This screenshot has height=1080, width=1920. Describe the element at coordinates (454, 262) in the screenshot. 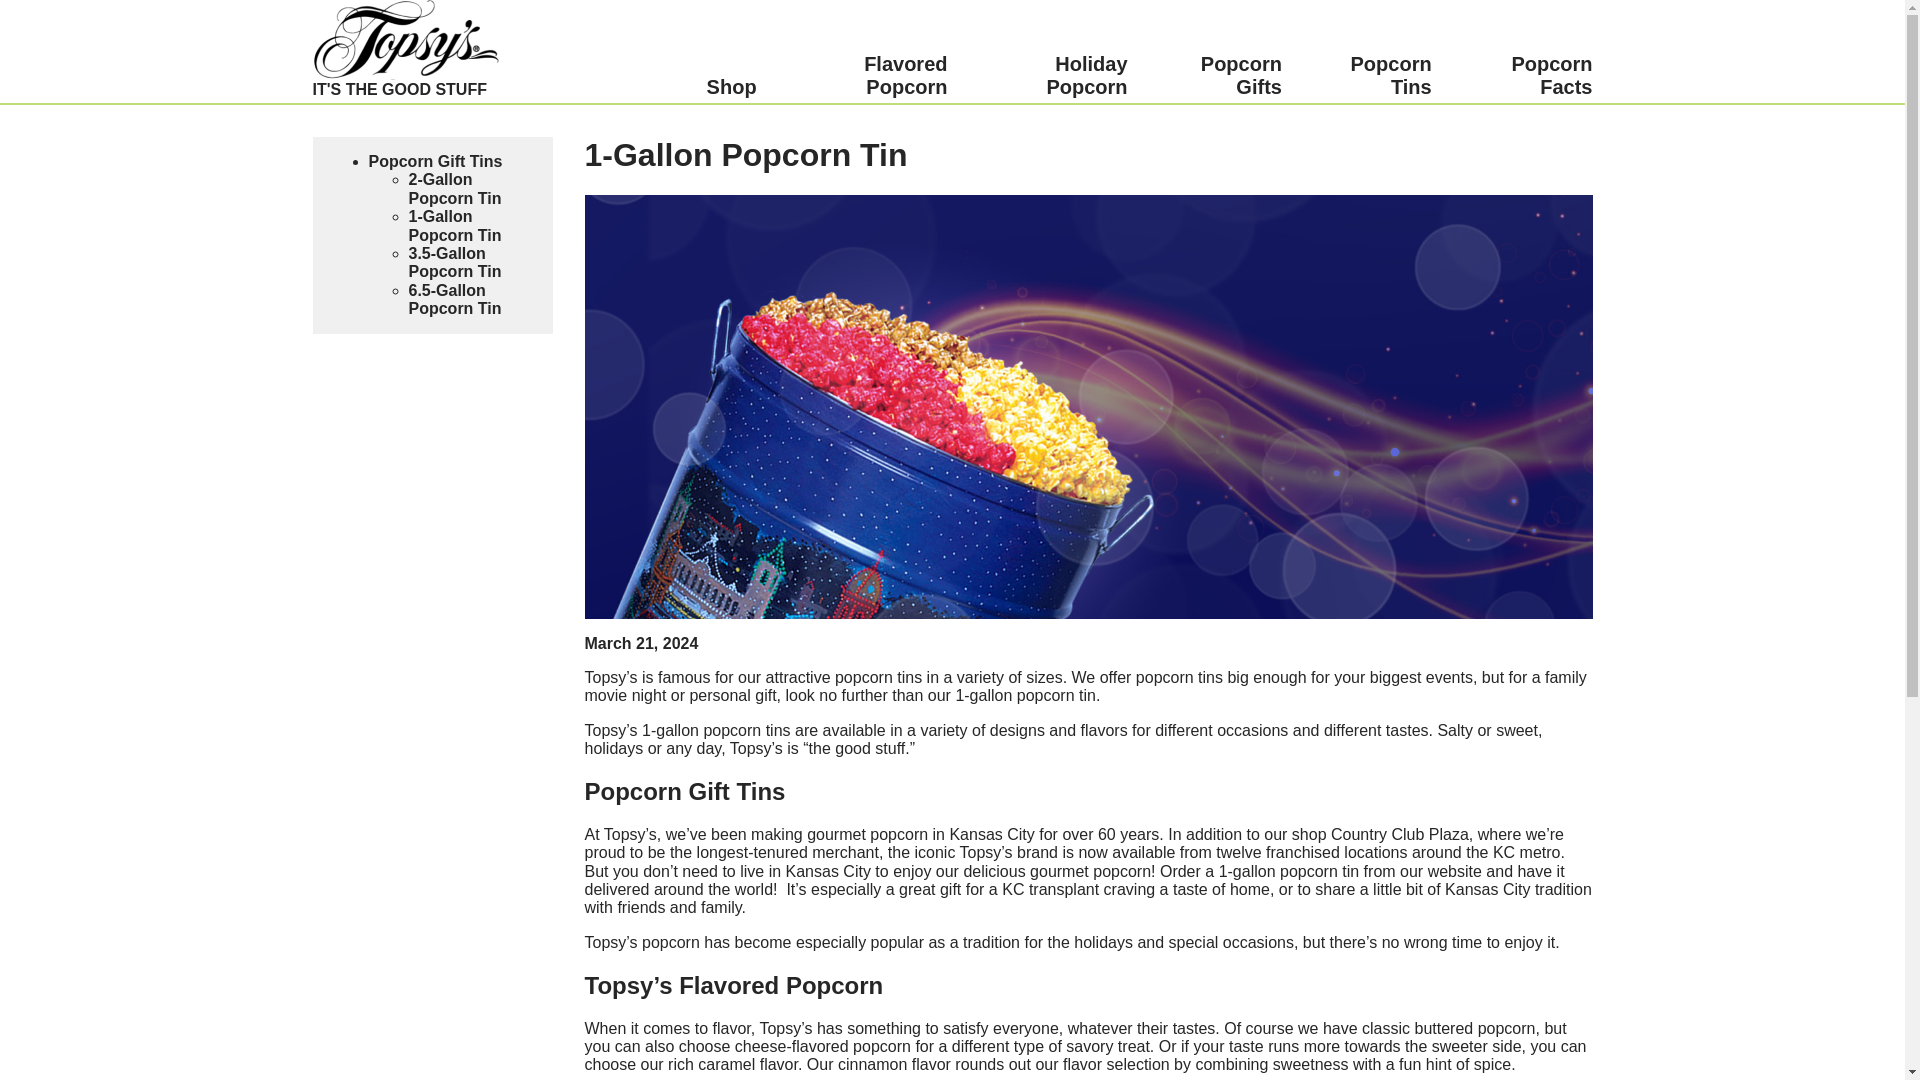

I see `3.5-Gallon Popcorn Tin` at that location.